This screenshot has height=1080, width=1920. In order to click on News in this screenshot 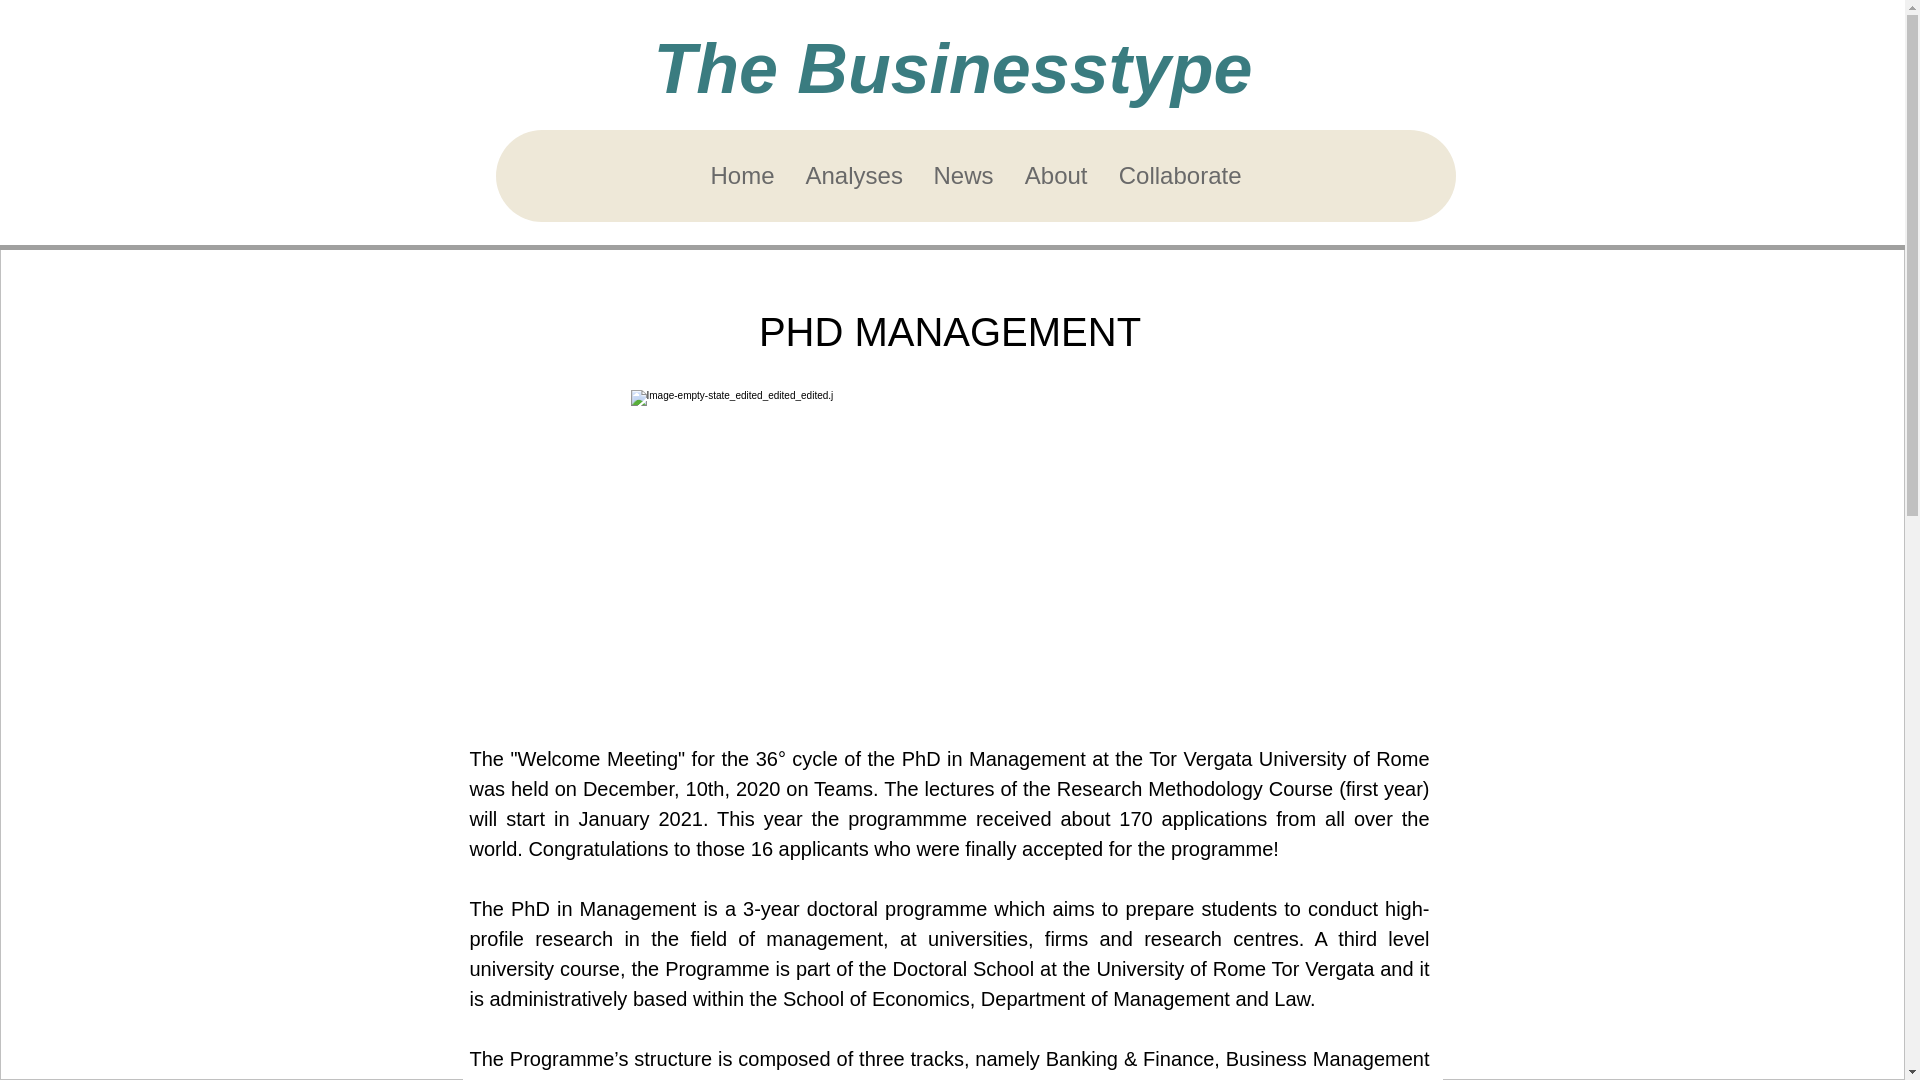, I will do `click(963, 176)`.